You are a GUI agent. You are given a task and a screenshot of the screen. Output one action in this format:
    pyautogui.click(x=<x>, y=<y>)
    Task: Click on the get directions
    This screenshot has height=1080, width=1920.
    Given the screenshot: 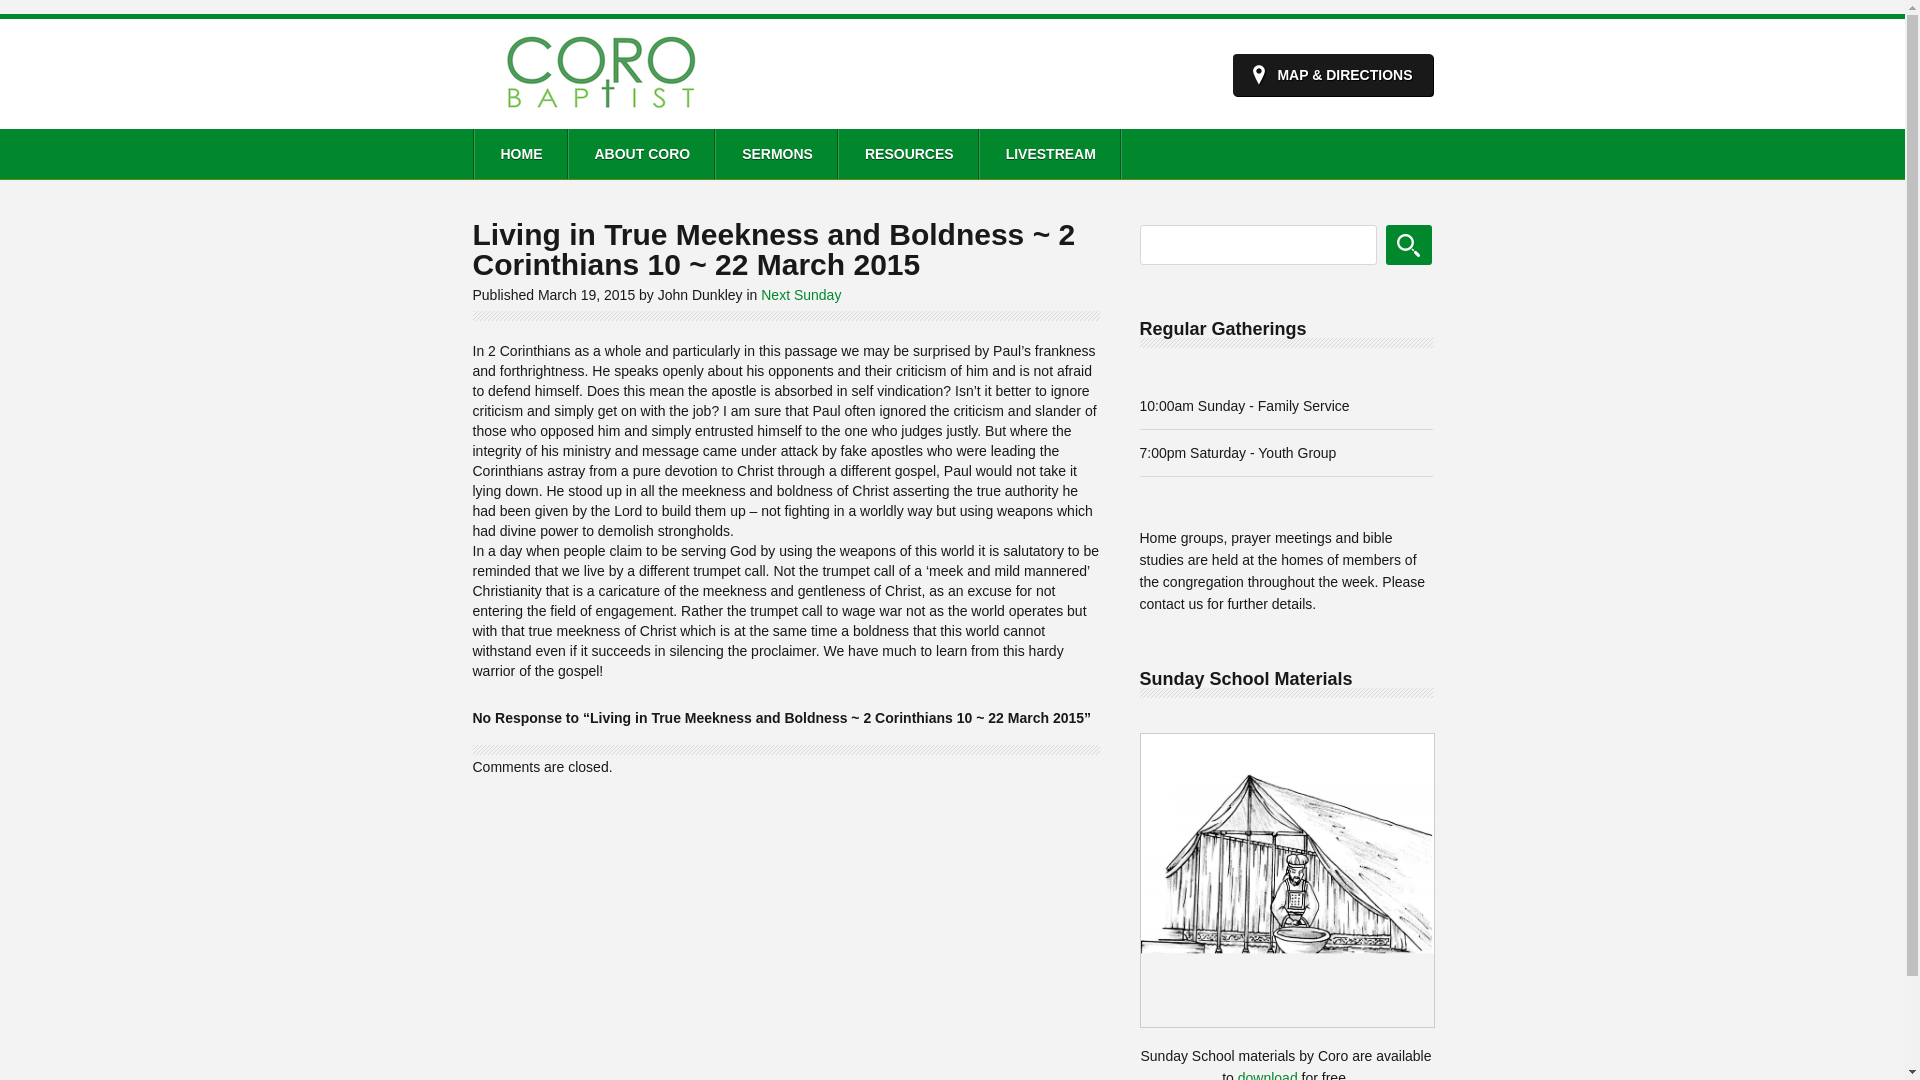 What is the action you would take?
    pyautogui.click(x=1332, y=75)
    